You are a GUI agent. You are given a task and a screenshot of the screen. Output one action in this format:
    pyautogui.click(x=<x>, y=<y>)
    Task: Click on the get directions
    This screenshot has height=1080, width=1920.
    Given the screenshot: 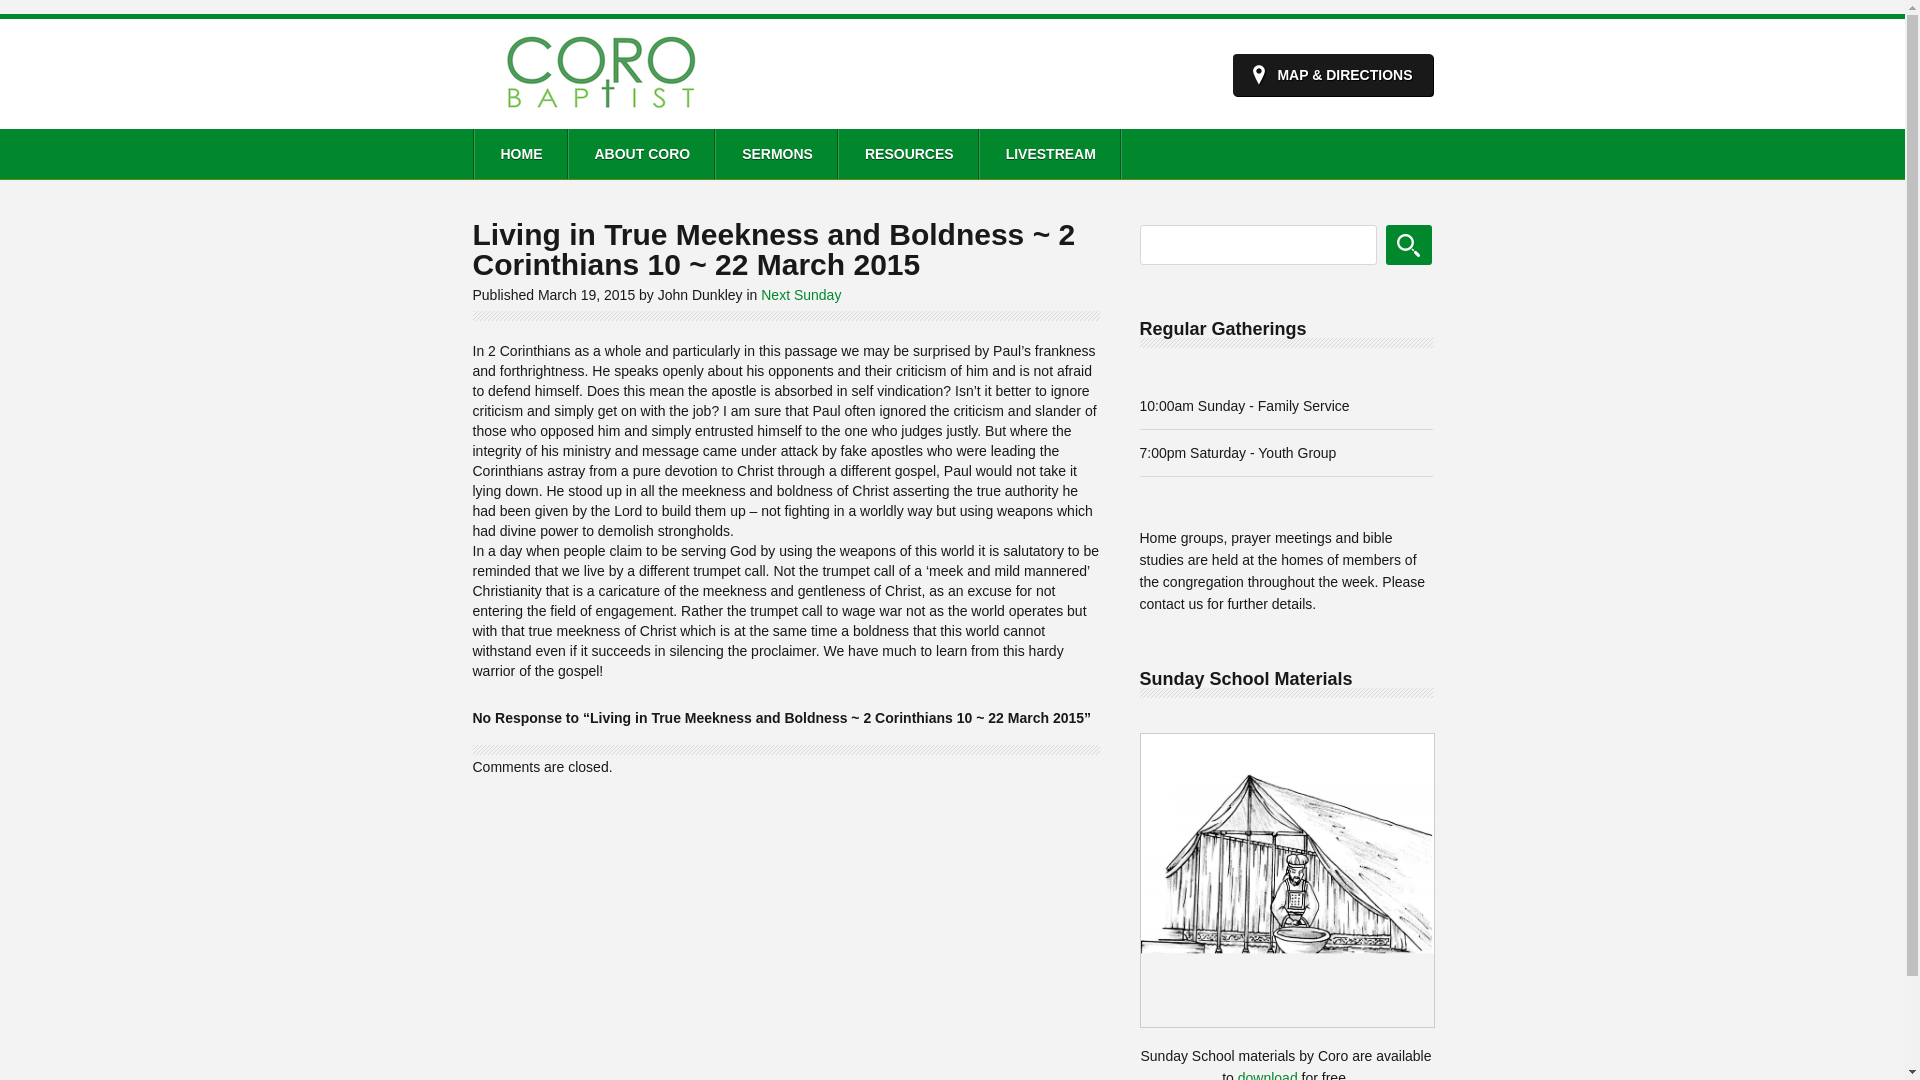 What is the action you would take?
    pyautogui.click(x=1332, y=75)
    